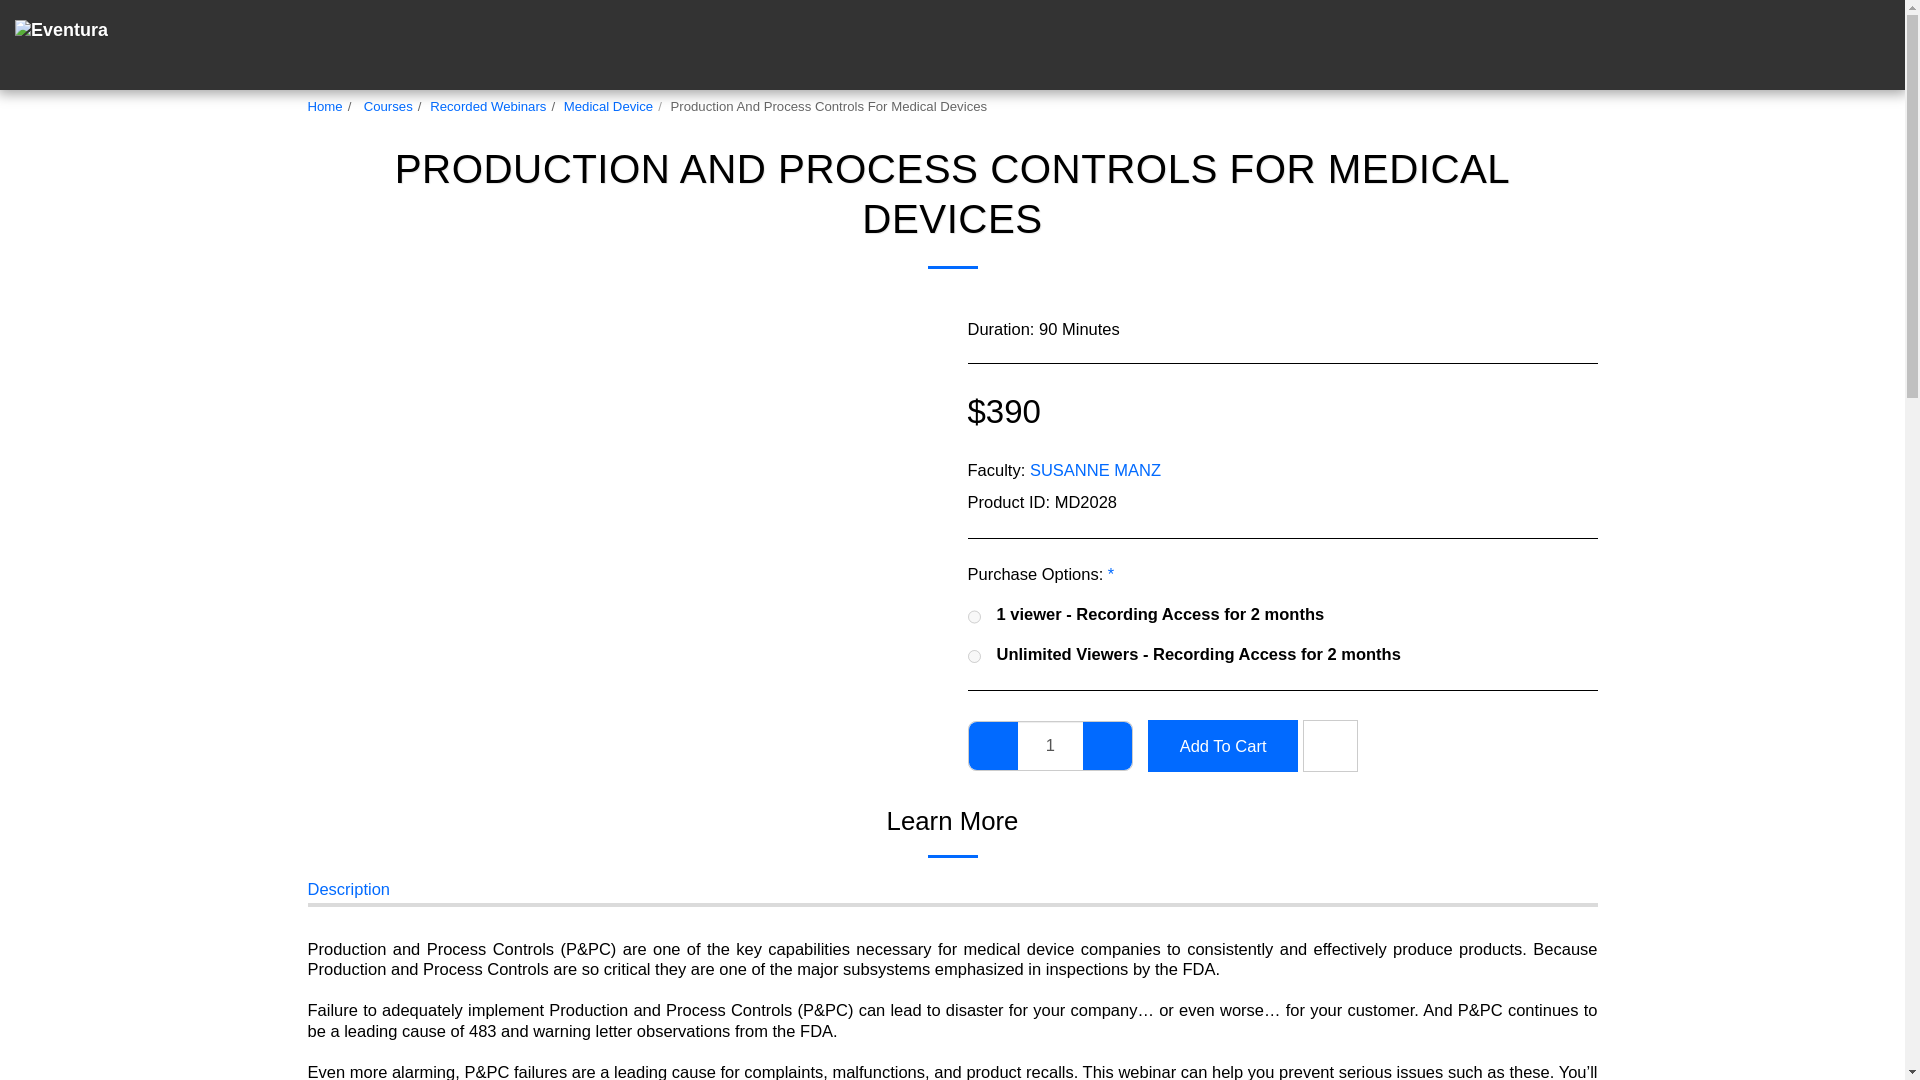  What do you see at coordinates (608, 106) in the screenshot?
I see `Medical Device` at bounding box center [608, 106].